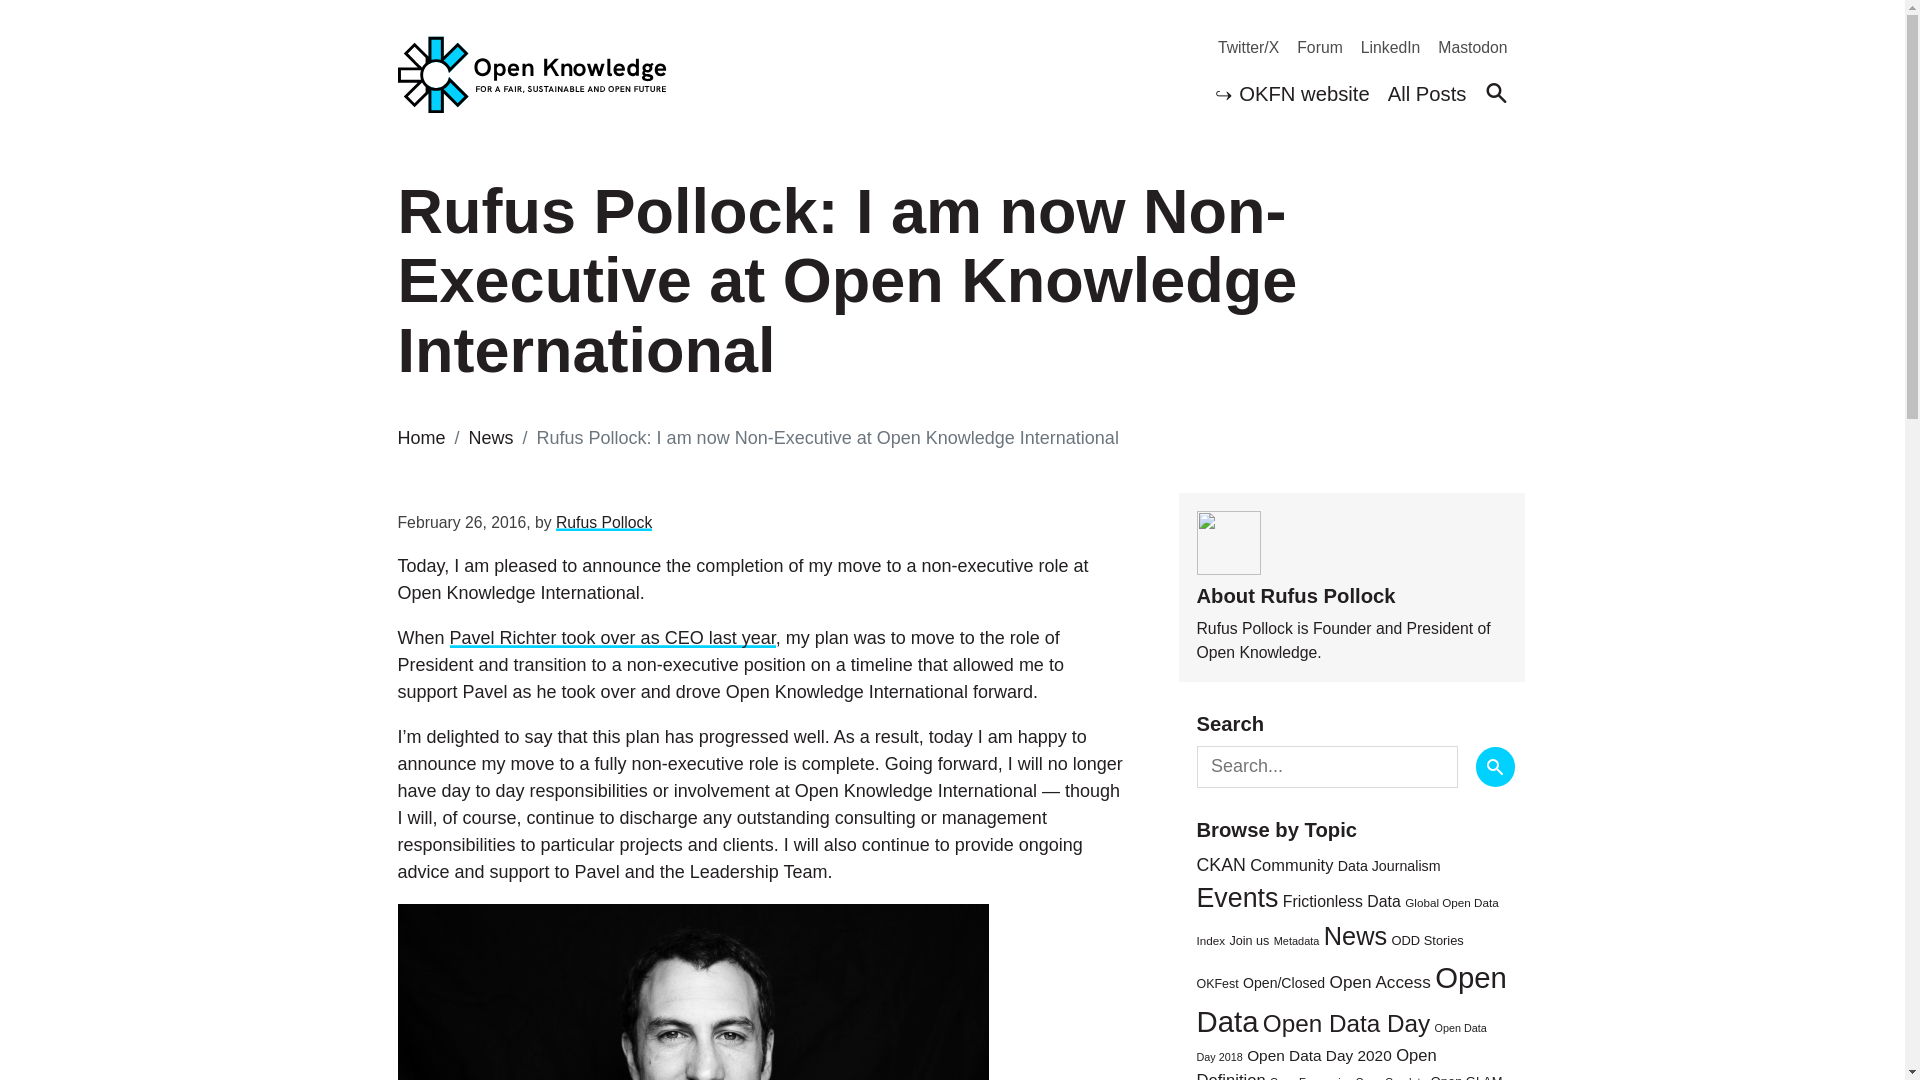 This screenshot has height=1080, width=1920. I want to click on Community, so click(1290, 864).